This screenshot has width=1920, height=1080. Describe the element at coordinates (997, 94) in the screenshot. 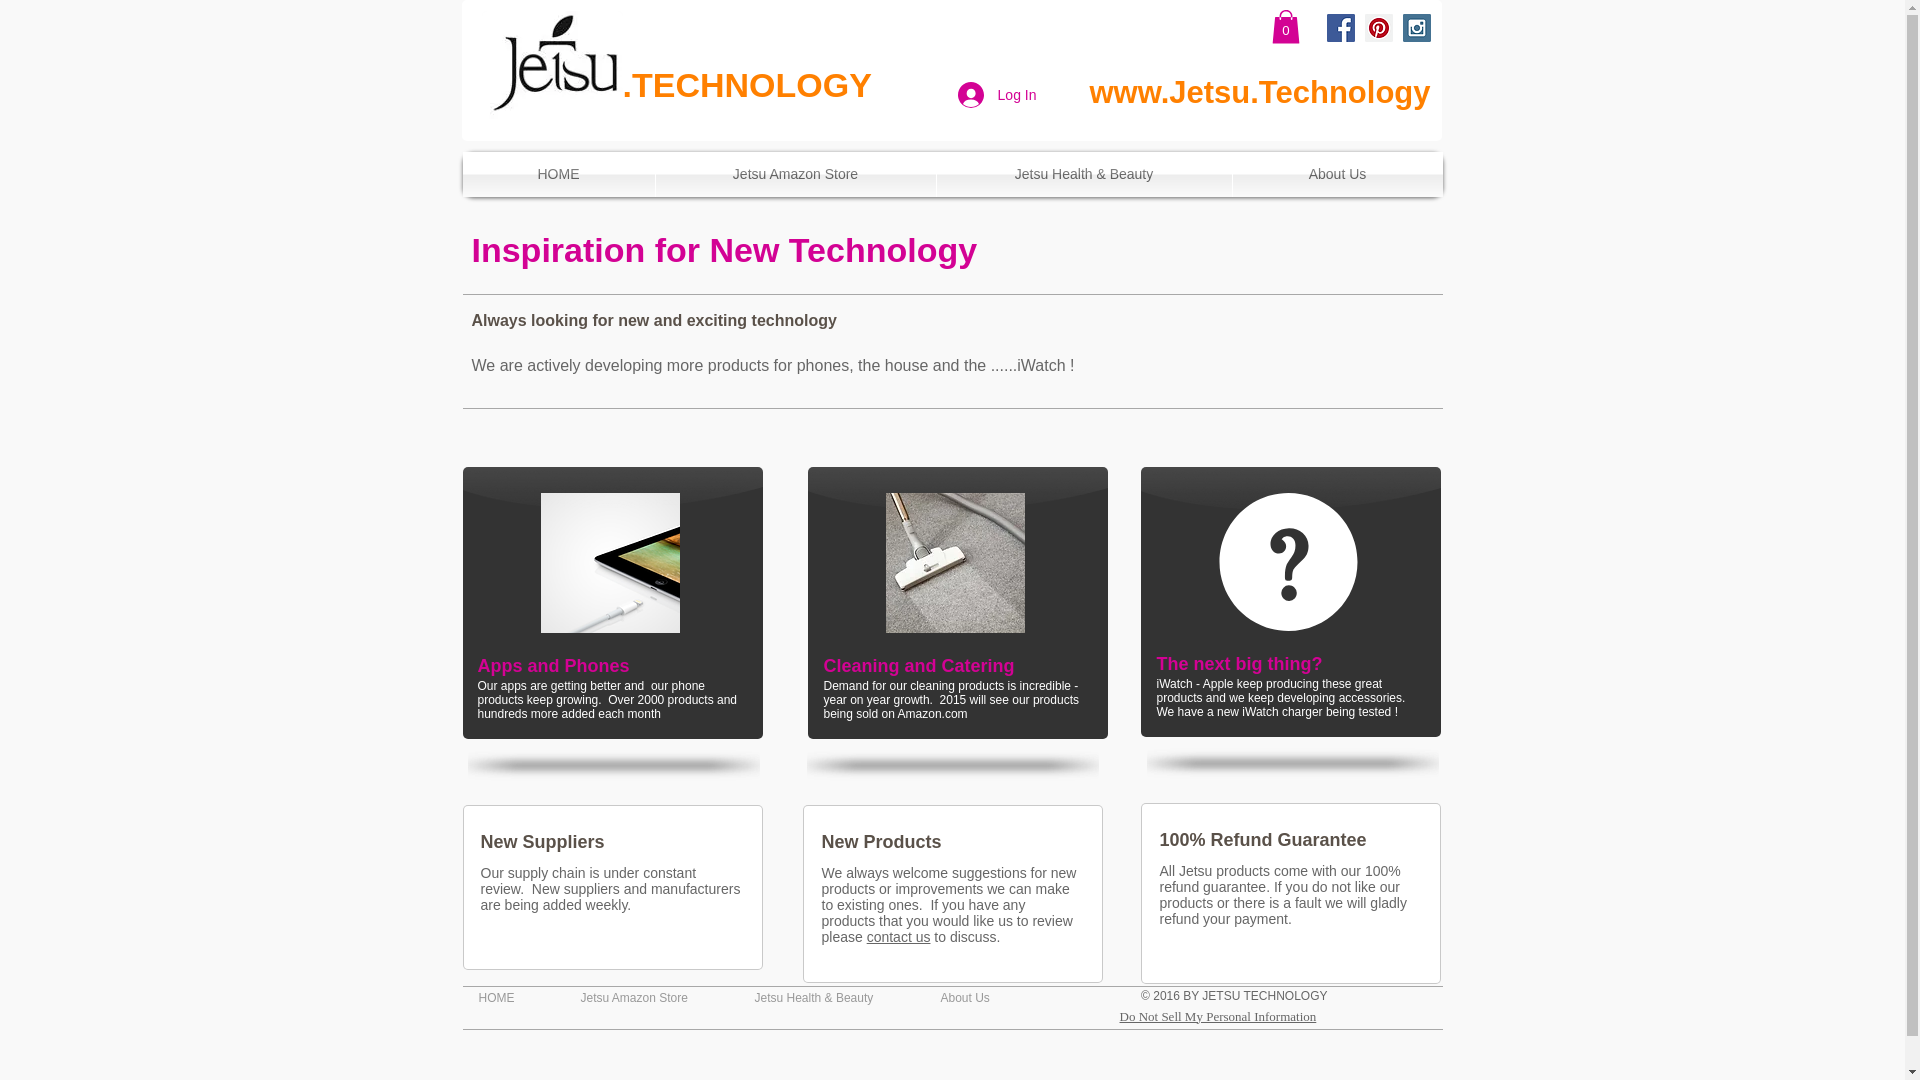

I see `Log In` at that location.